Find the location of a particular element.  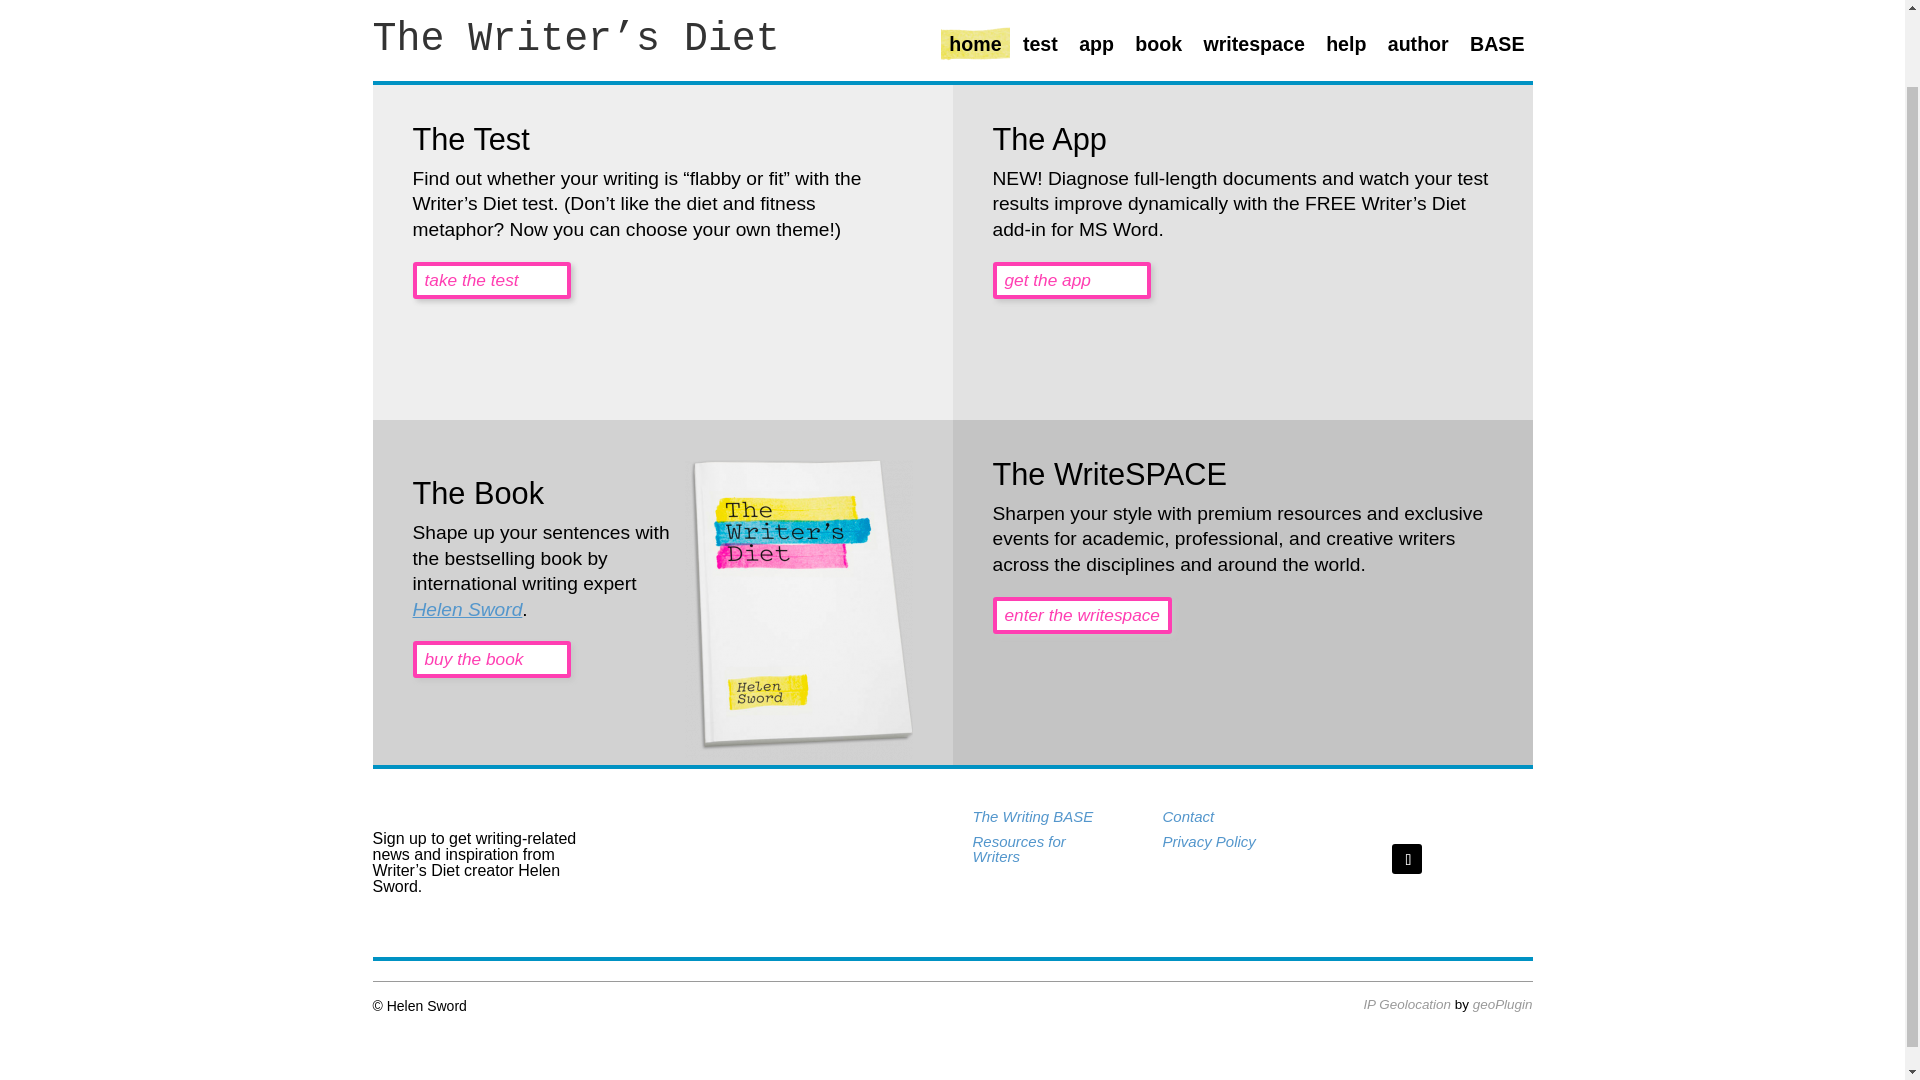

home is located at coordinates (974, 52).